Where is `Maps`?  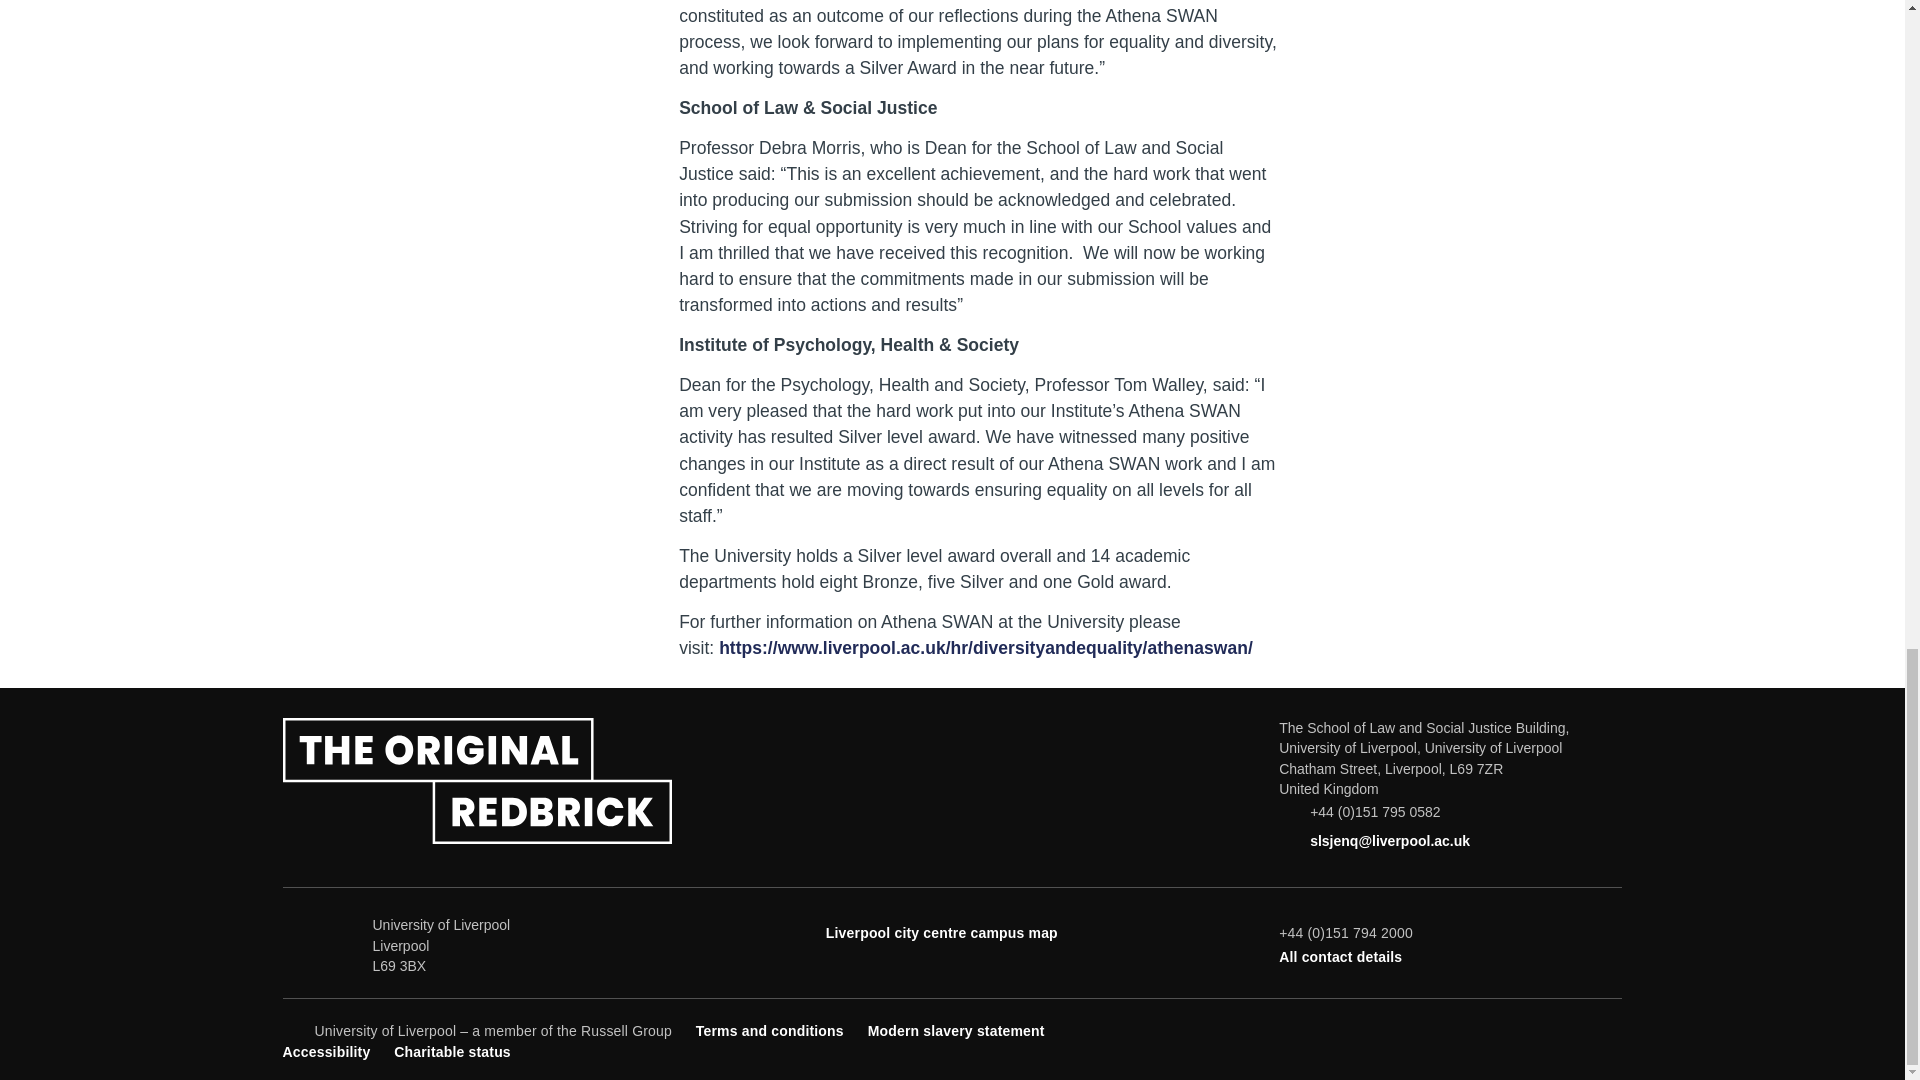
Maps is located at coordinates (941, 932).